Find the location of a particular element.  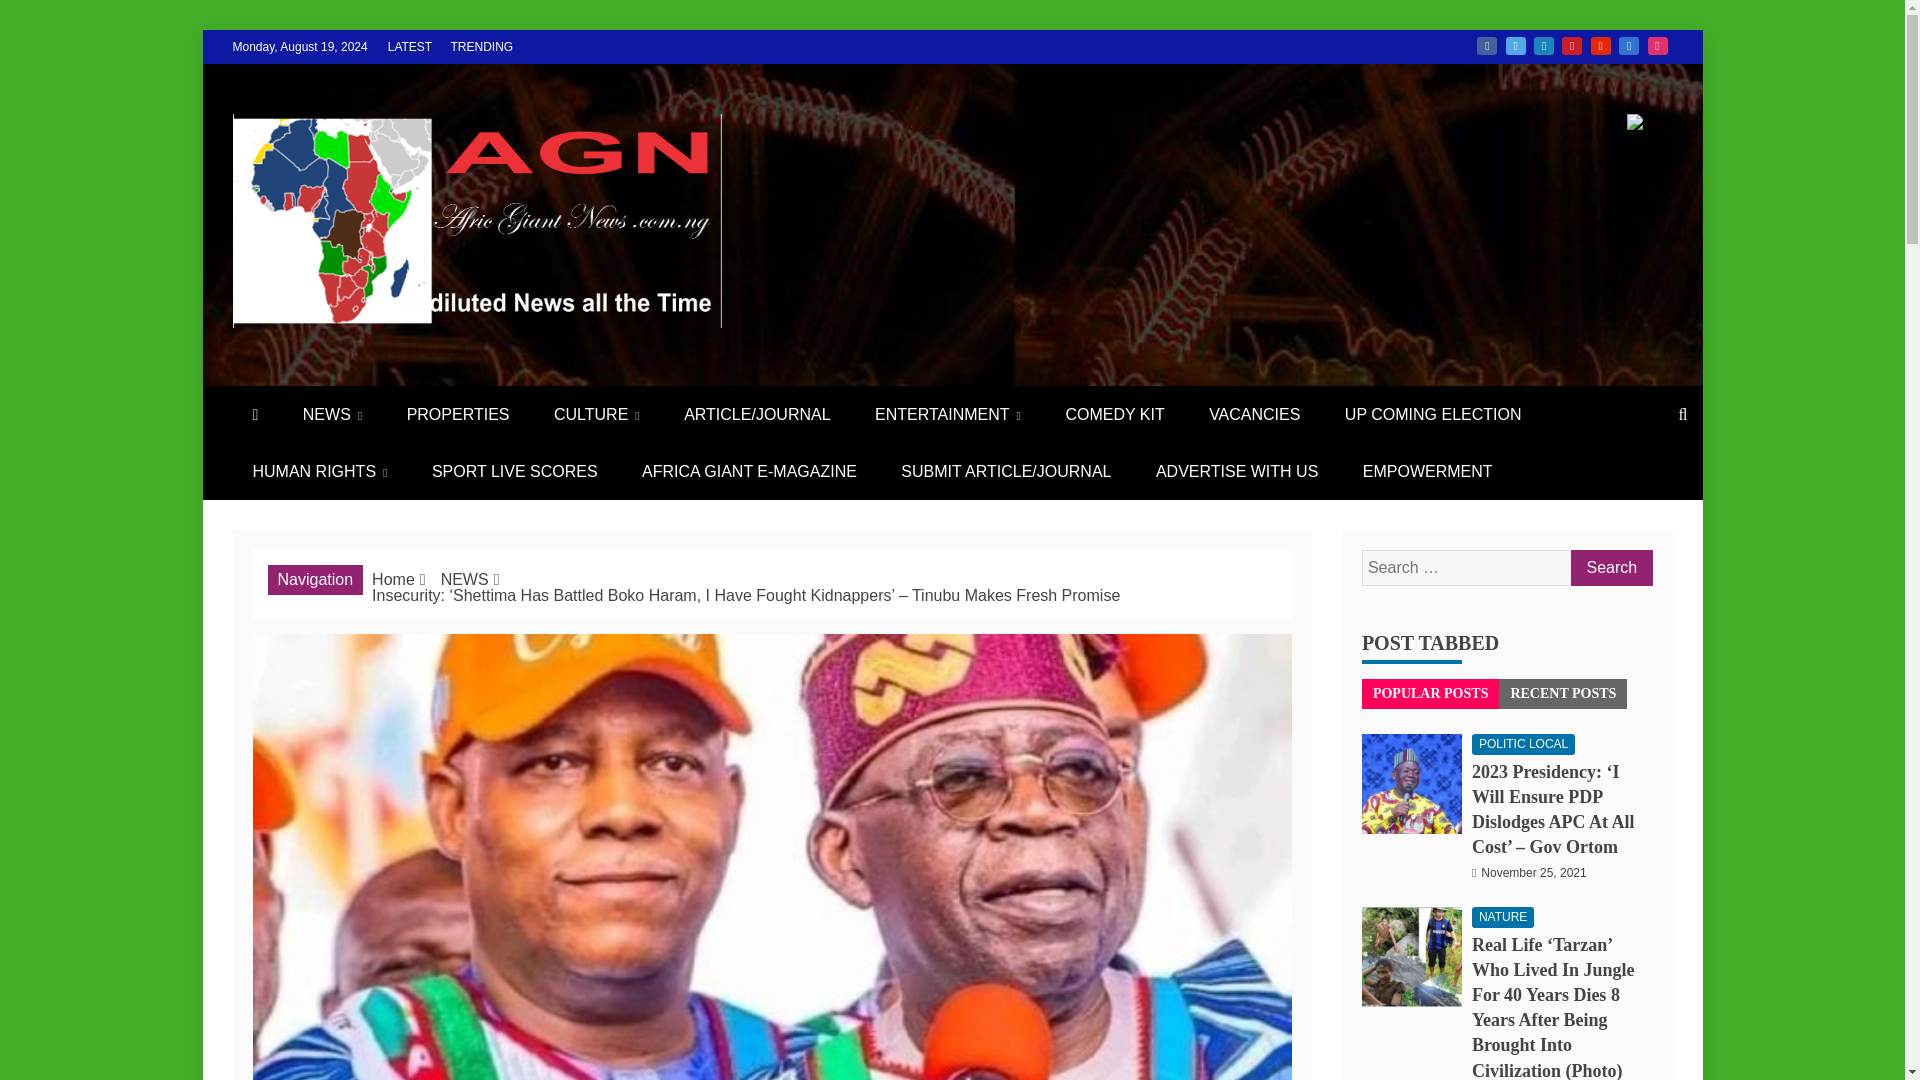

Youtube is located at coordinates (1600, 46).